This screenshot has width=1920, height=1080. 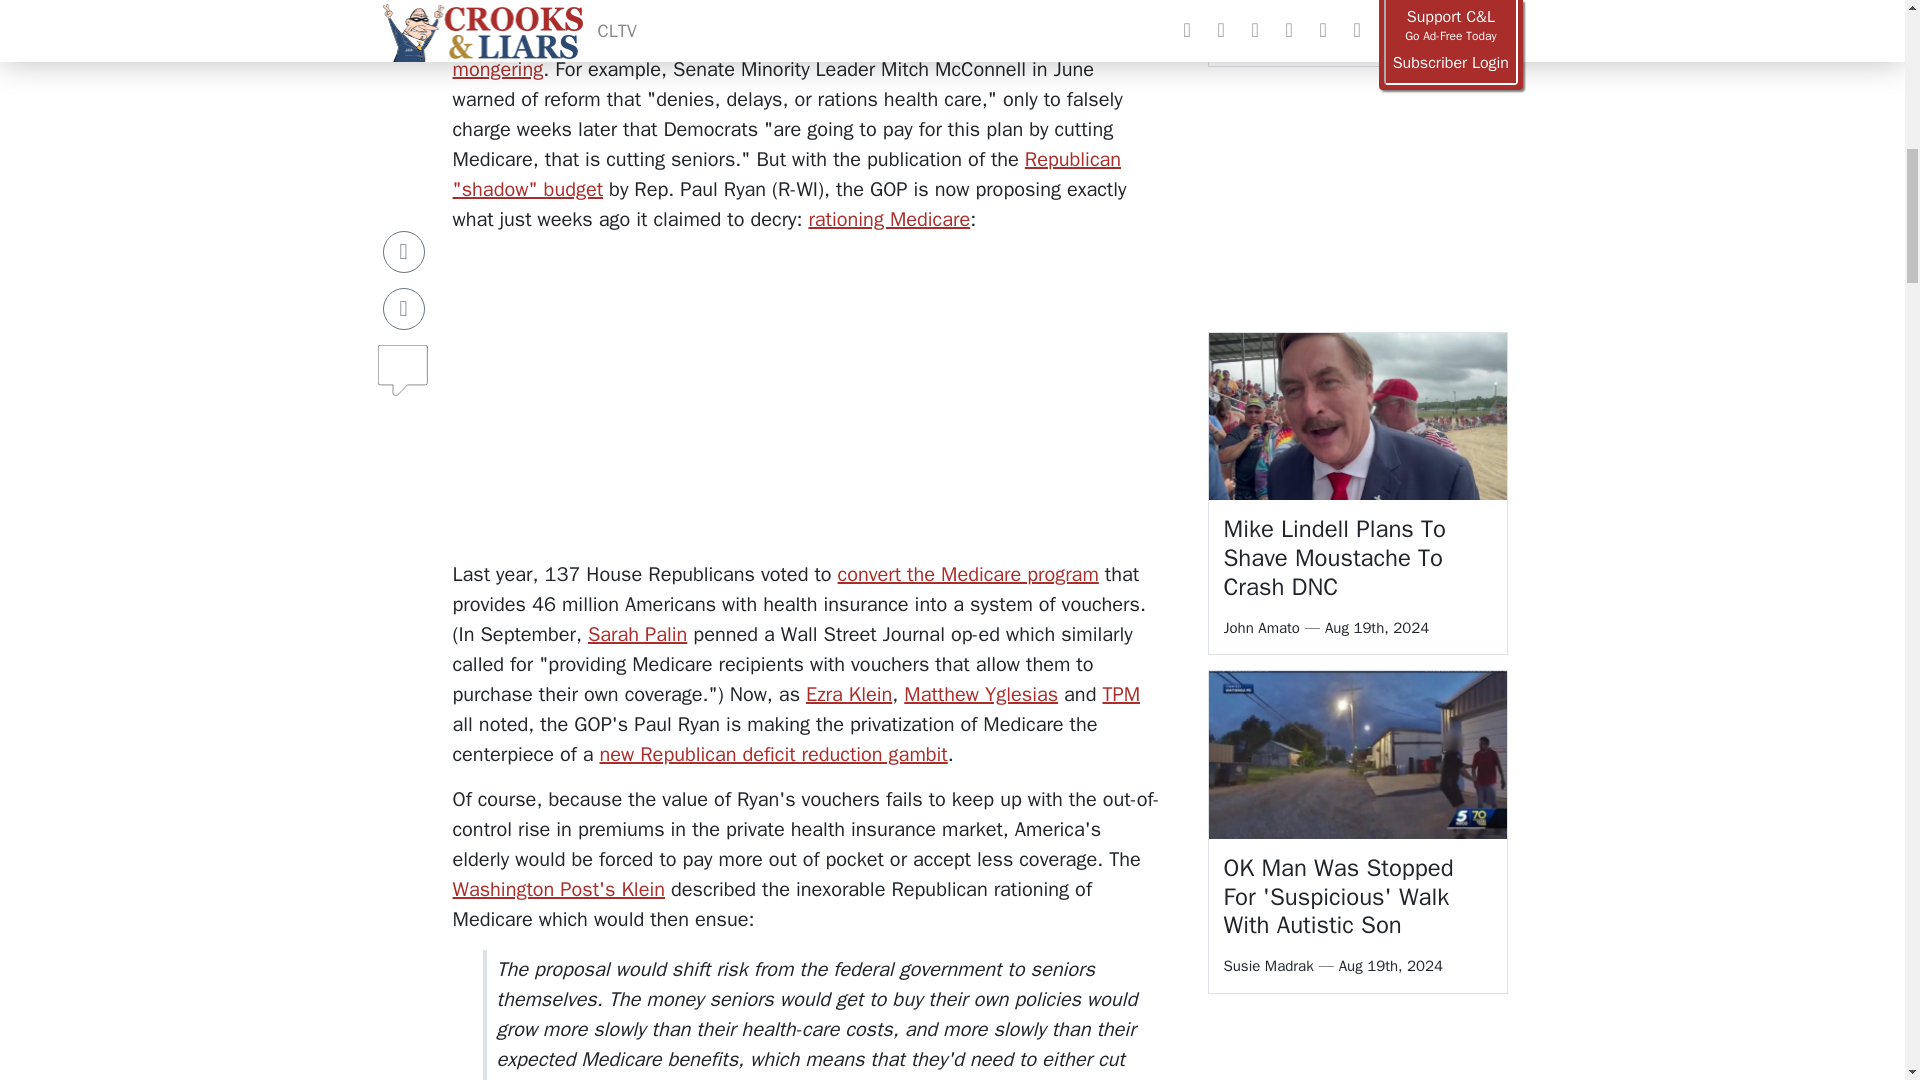 I want to click on convert the Medicare program, so click(x=968, y=574).